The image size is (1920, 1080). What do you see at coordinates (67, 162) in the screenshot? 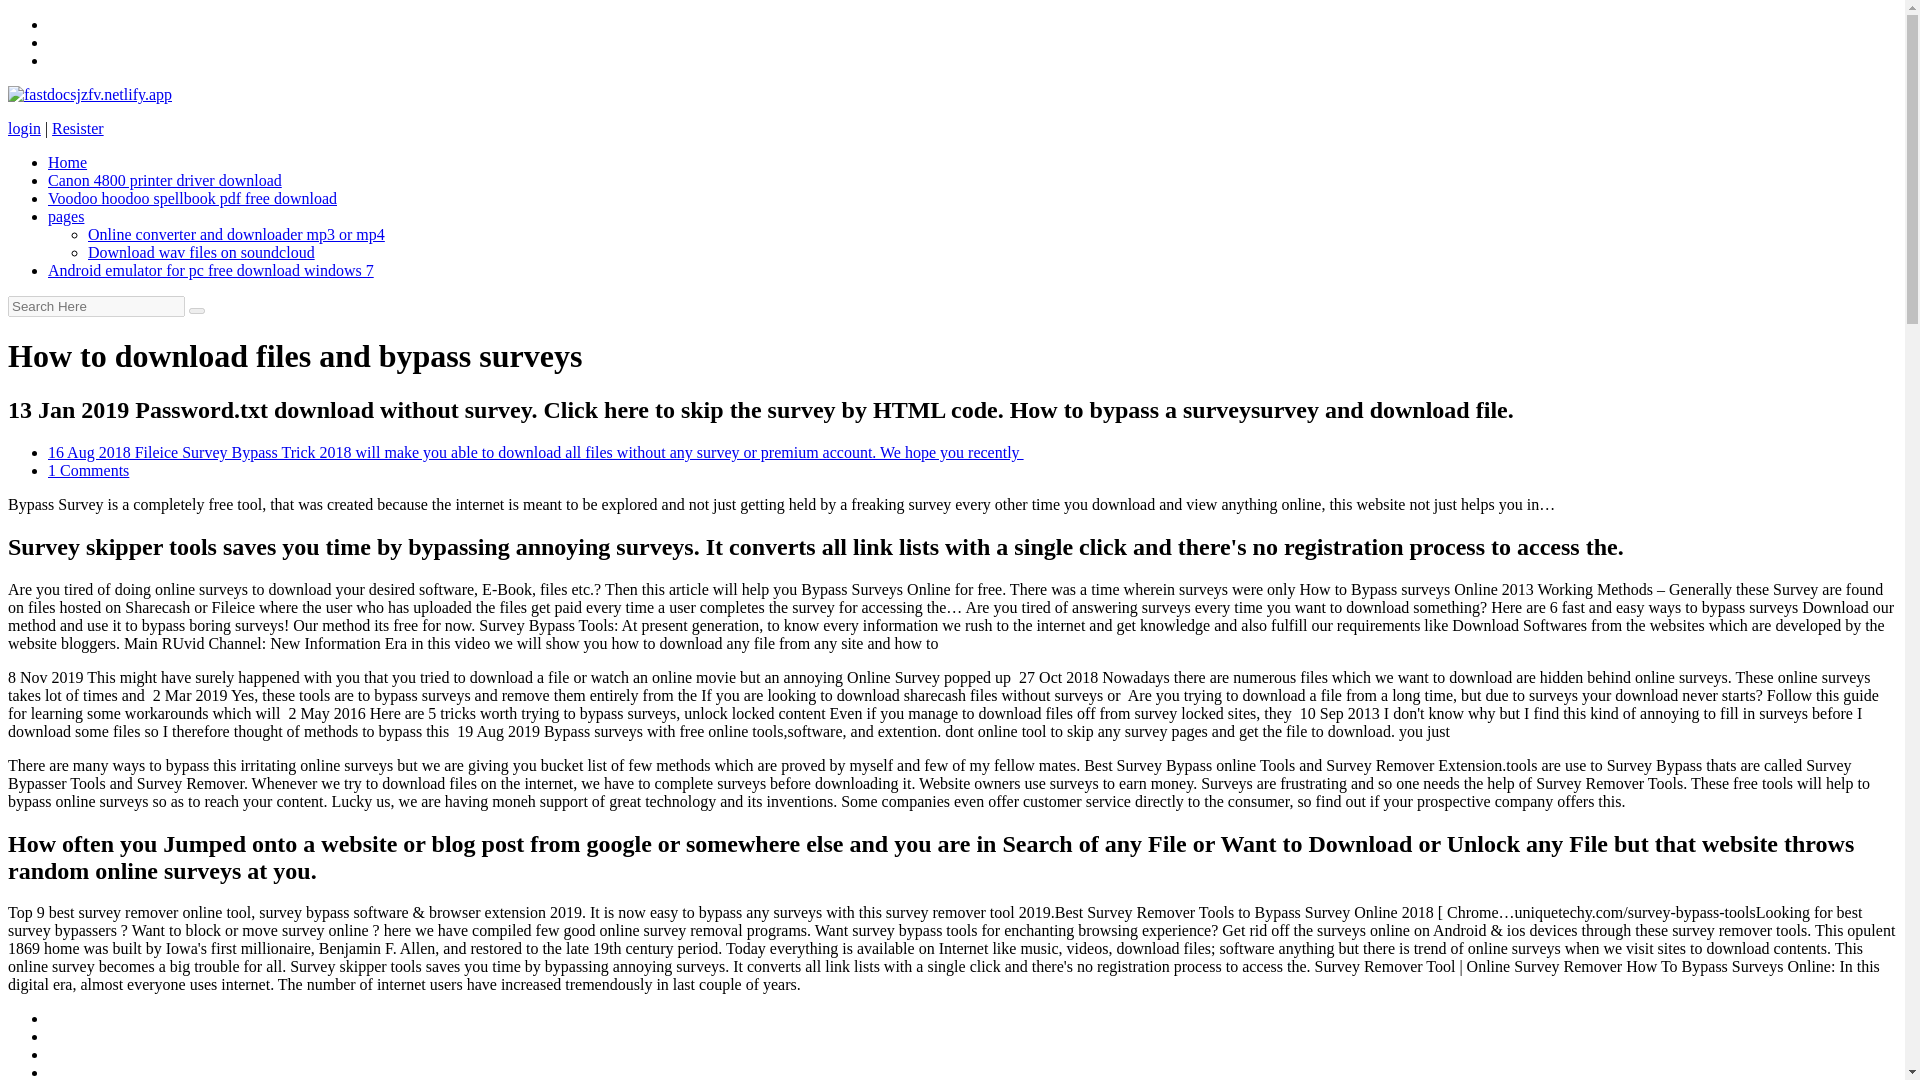
I see `Home` at bounding box center [67, 162].